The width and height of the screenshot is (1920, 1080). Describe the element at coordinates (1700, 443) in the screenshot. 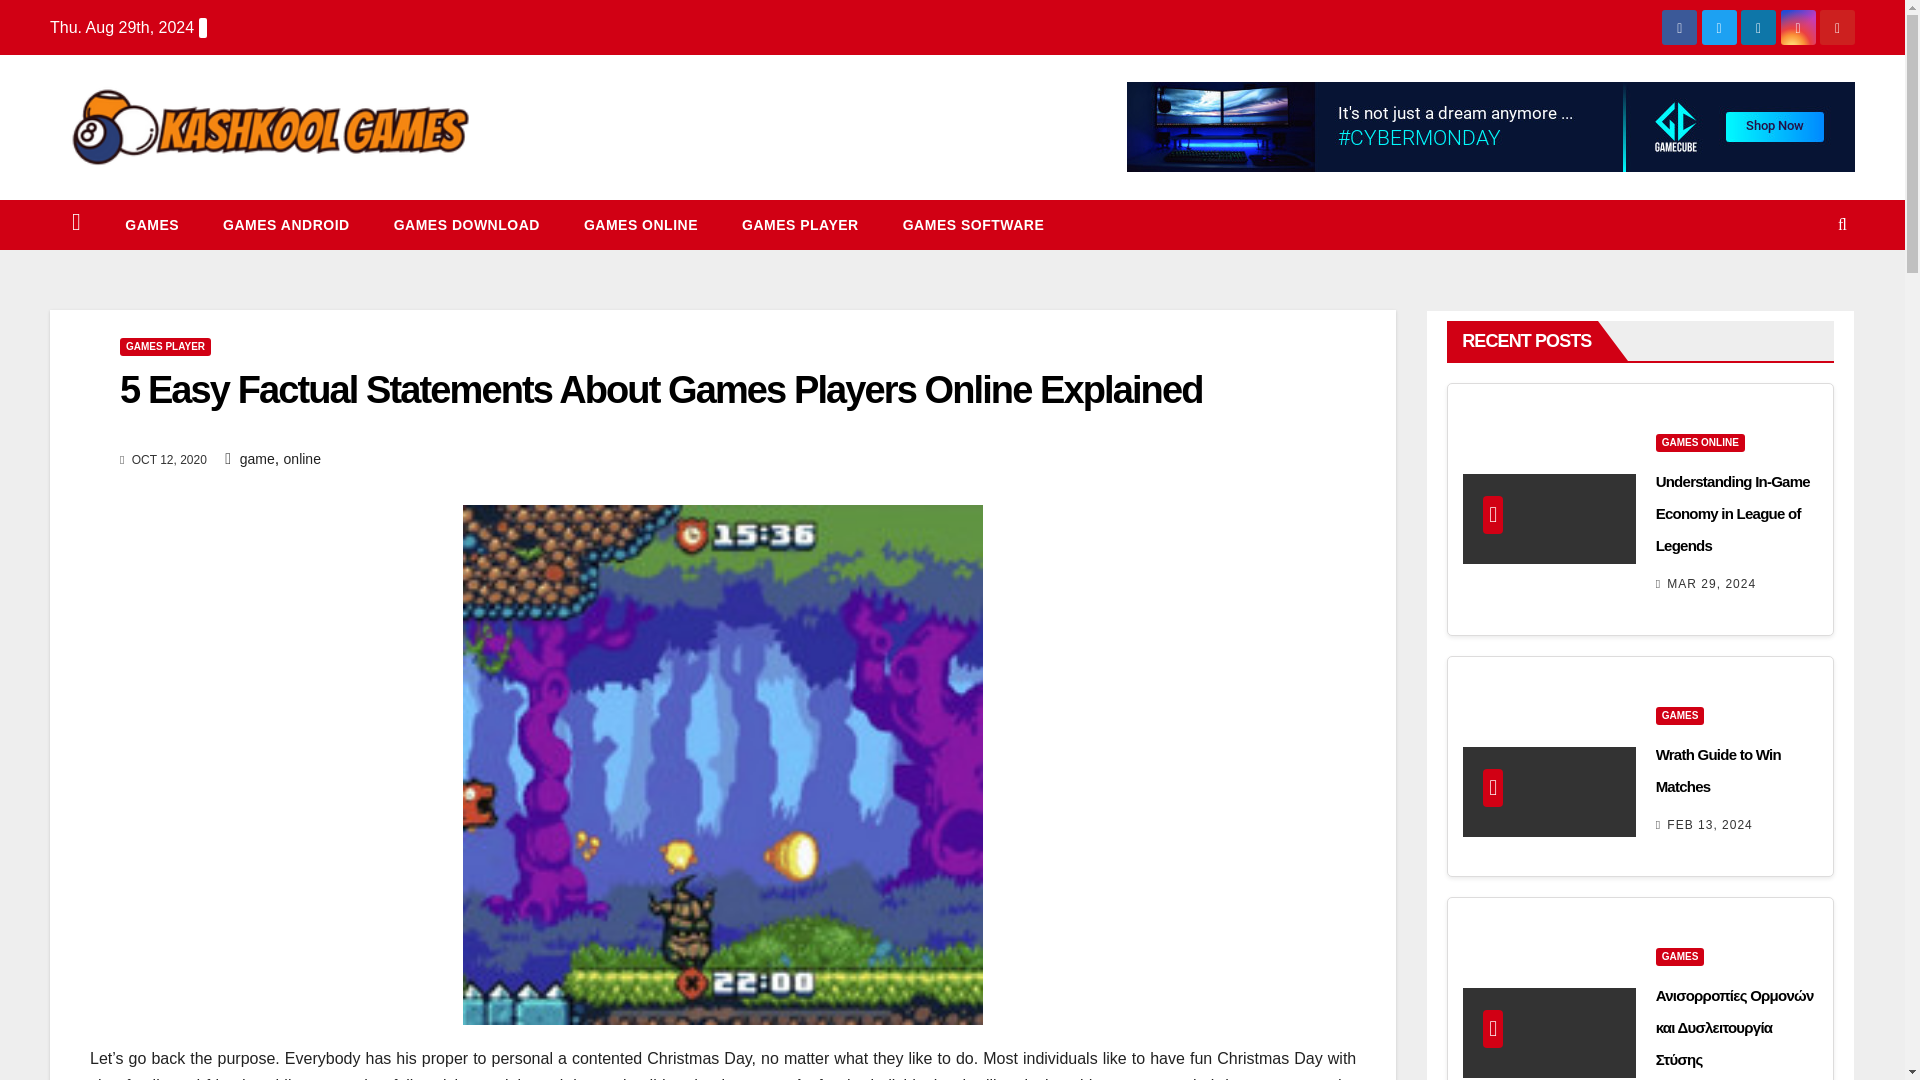

I see `GAMES ONLINE` at that location.